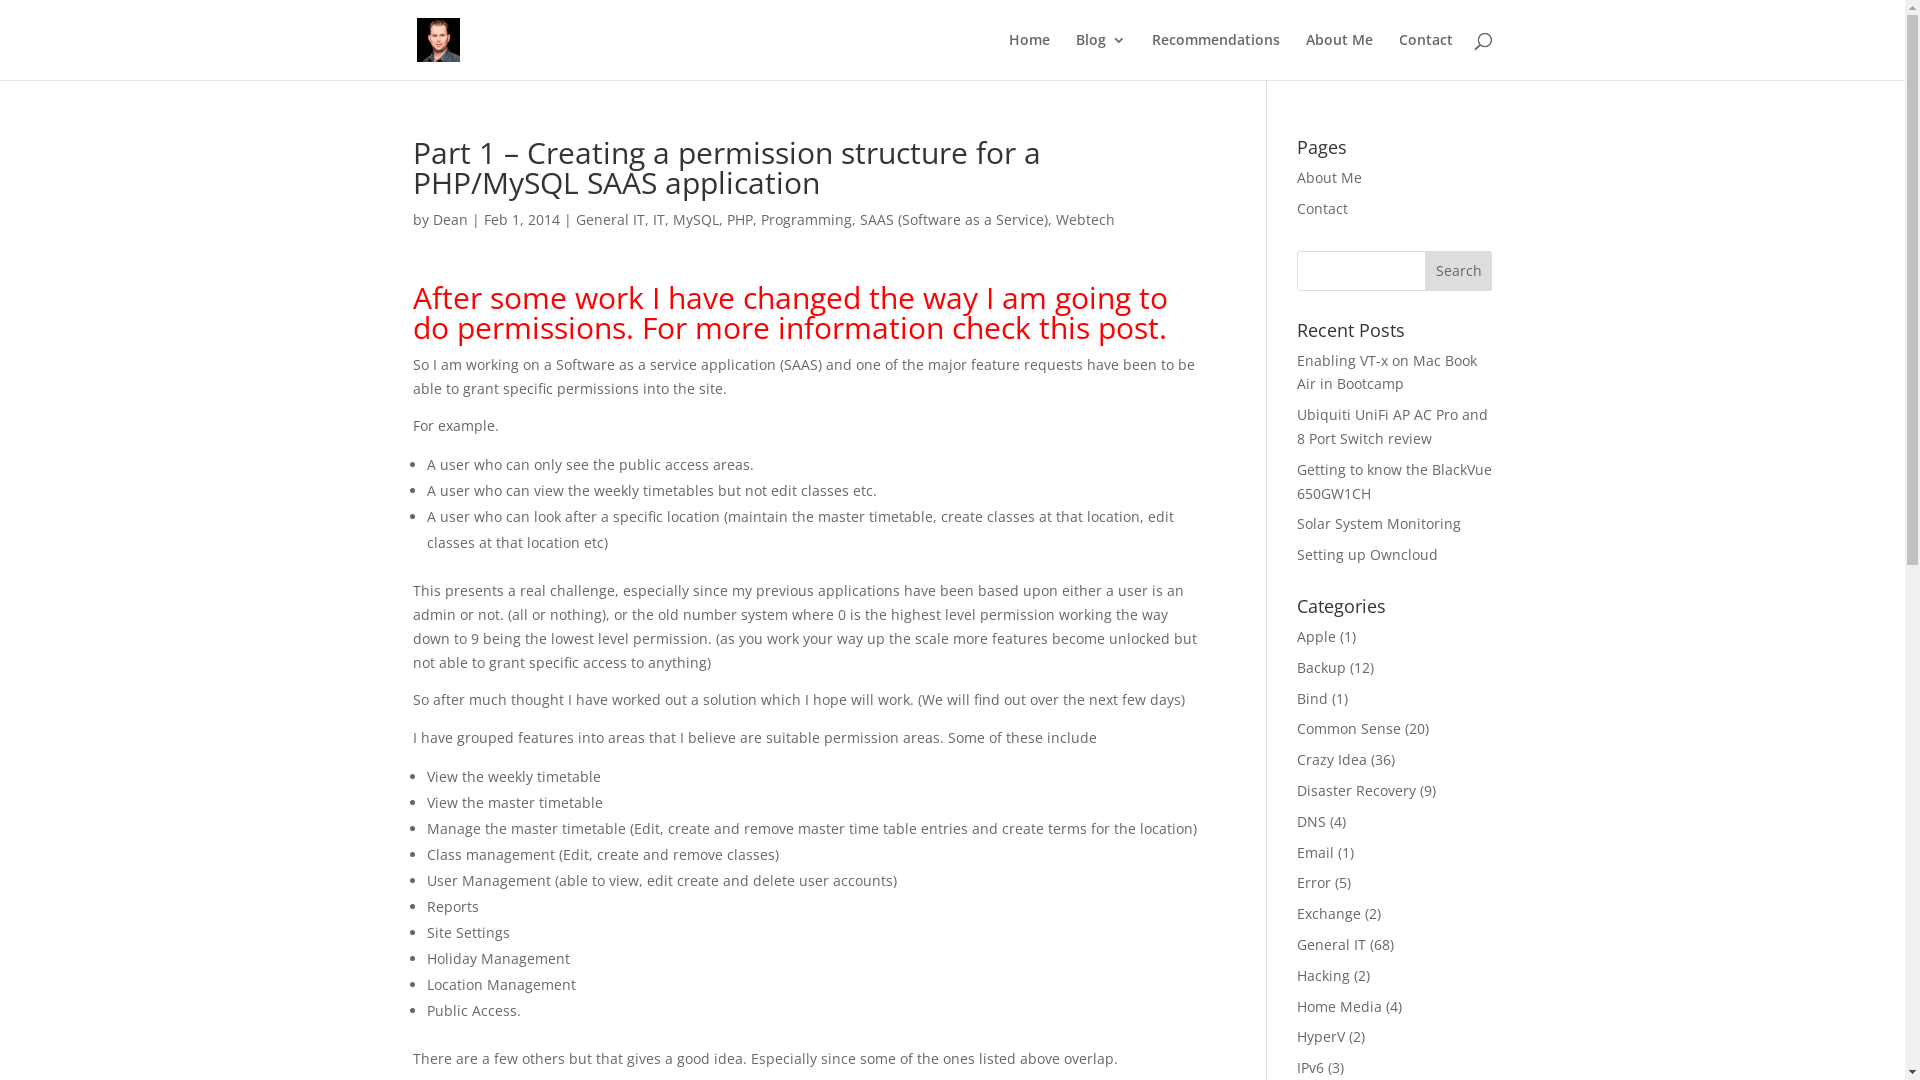 The width and height of the screenshot is (1920, 1080). What do you see at coordinates (1101, 56) in the screenshot?
I see `Blog` at bounding box center [1101, 56].